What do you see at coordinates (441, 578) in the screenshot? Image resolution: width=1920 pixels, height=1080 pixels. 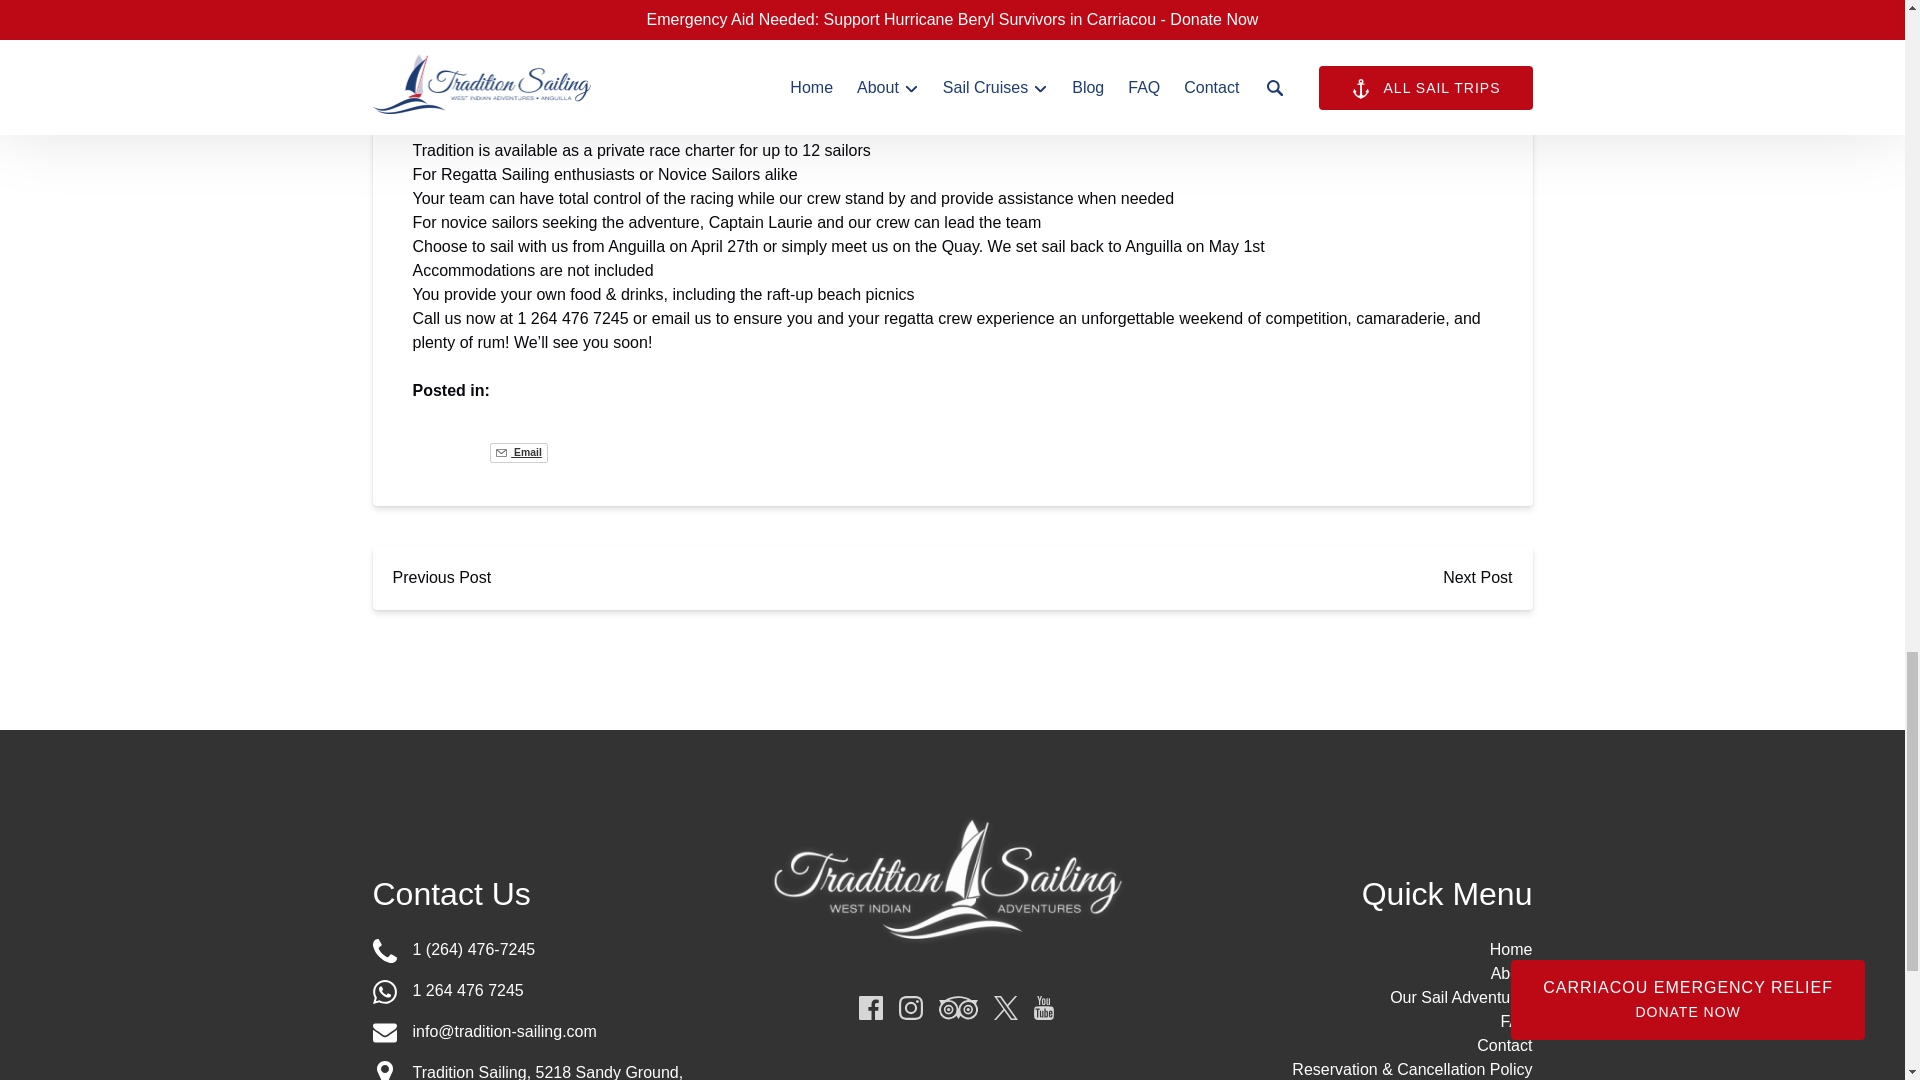 I see `Previous Post` at bounding box center [441, 578].